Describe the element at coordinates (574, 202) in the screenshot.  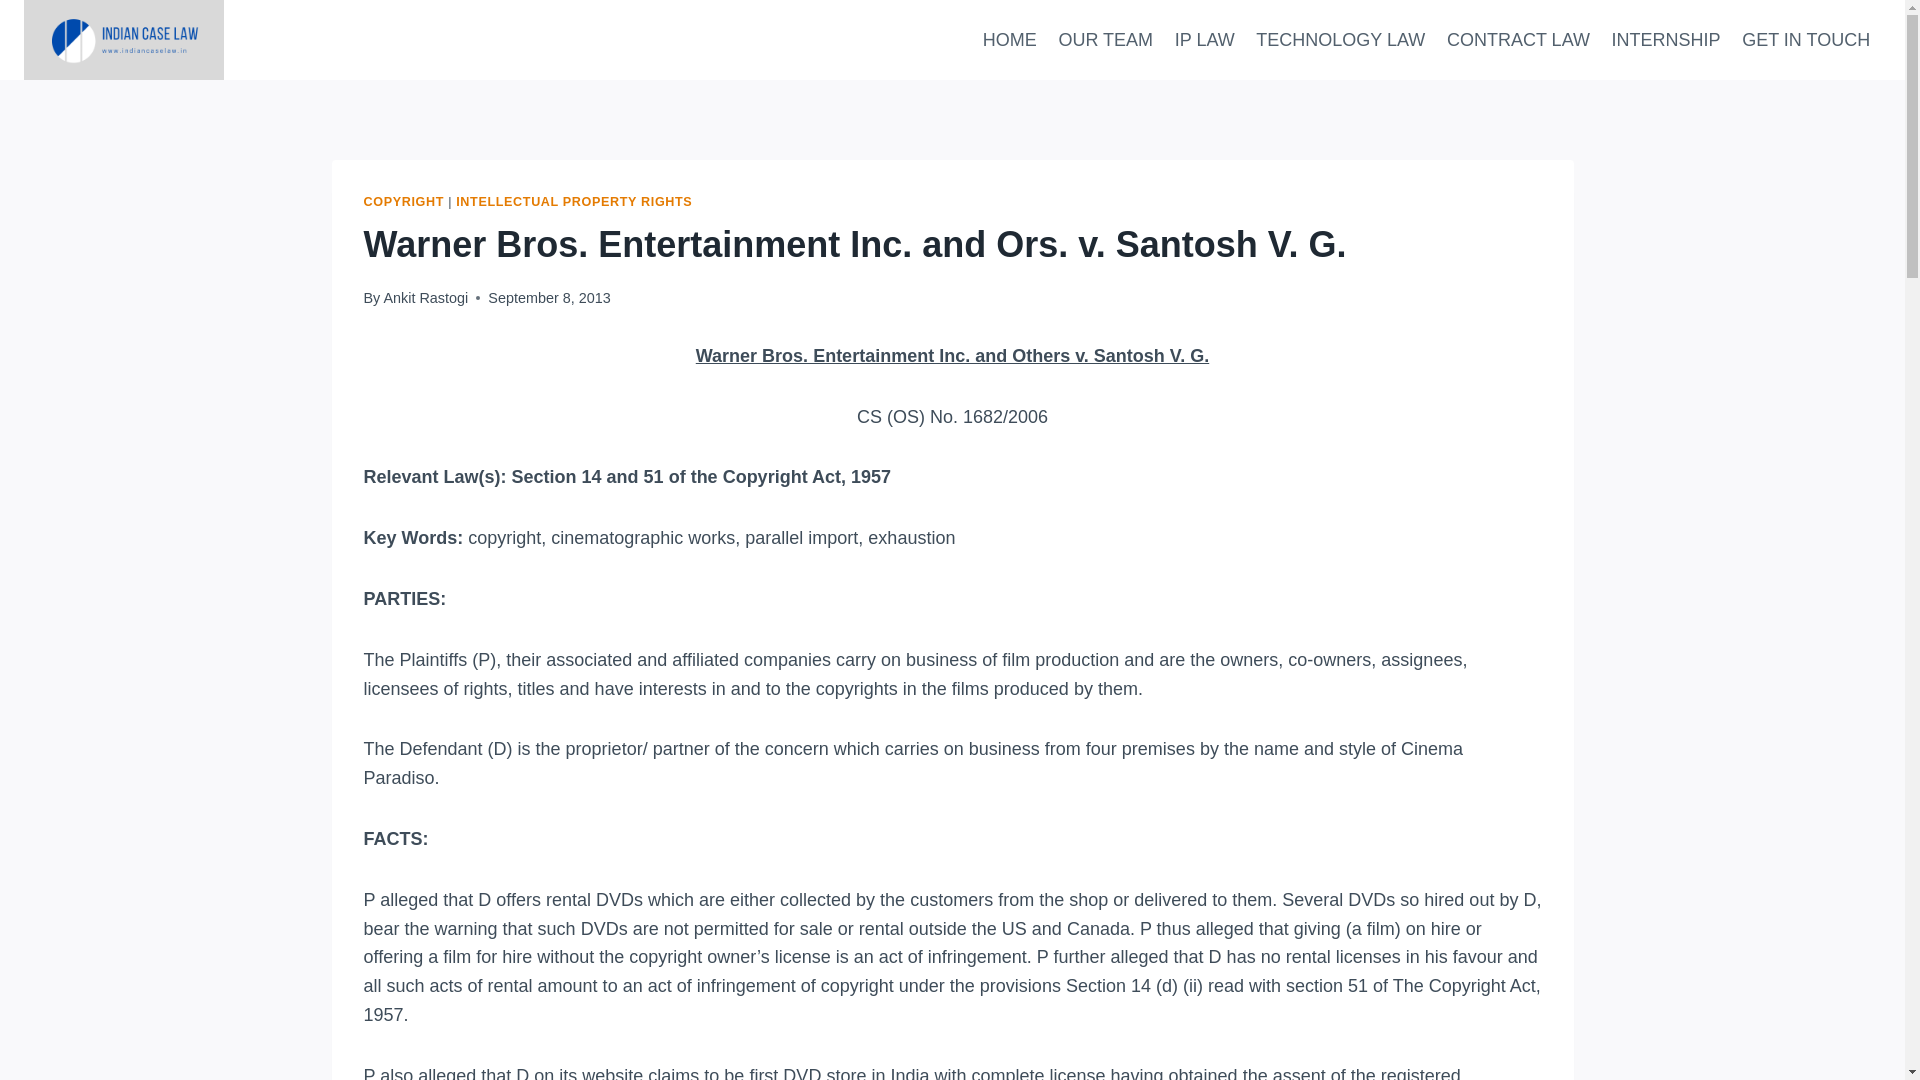
I see `INTELLECTUAL PROPERTY RIGHTS` at that location.